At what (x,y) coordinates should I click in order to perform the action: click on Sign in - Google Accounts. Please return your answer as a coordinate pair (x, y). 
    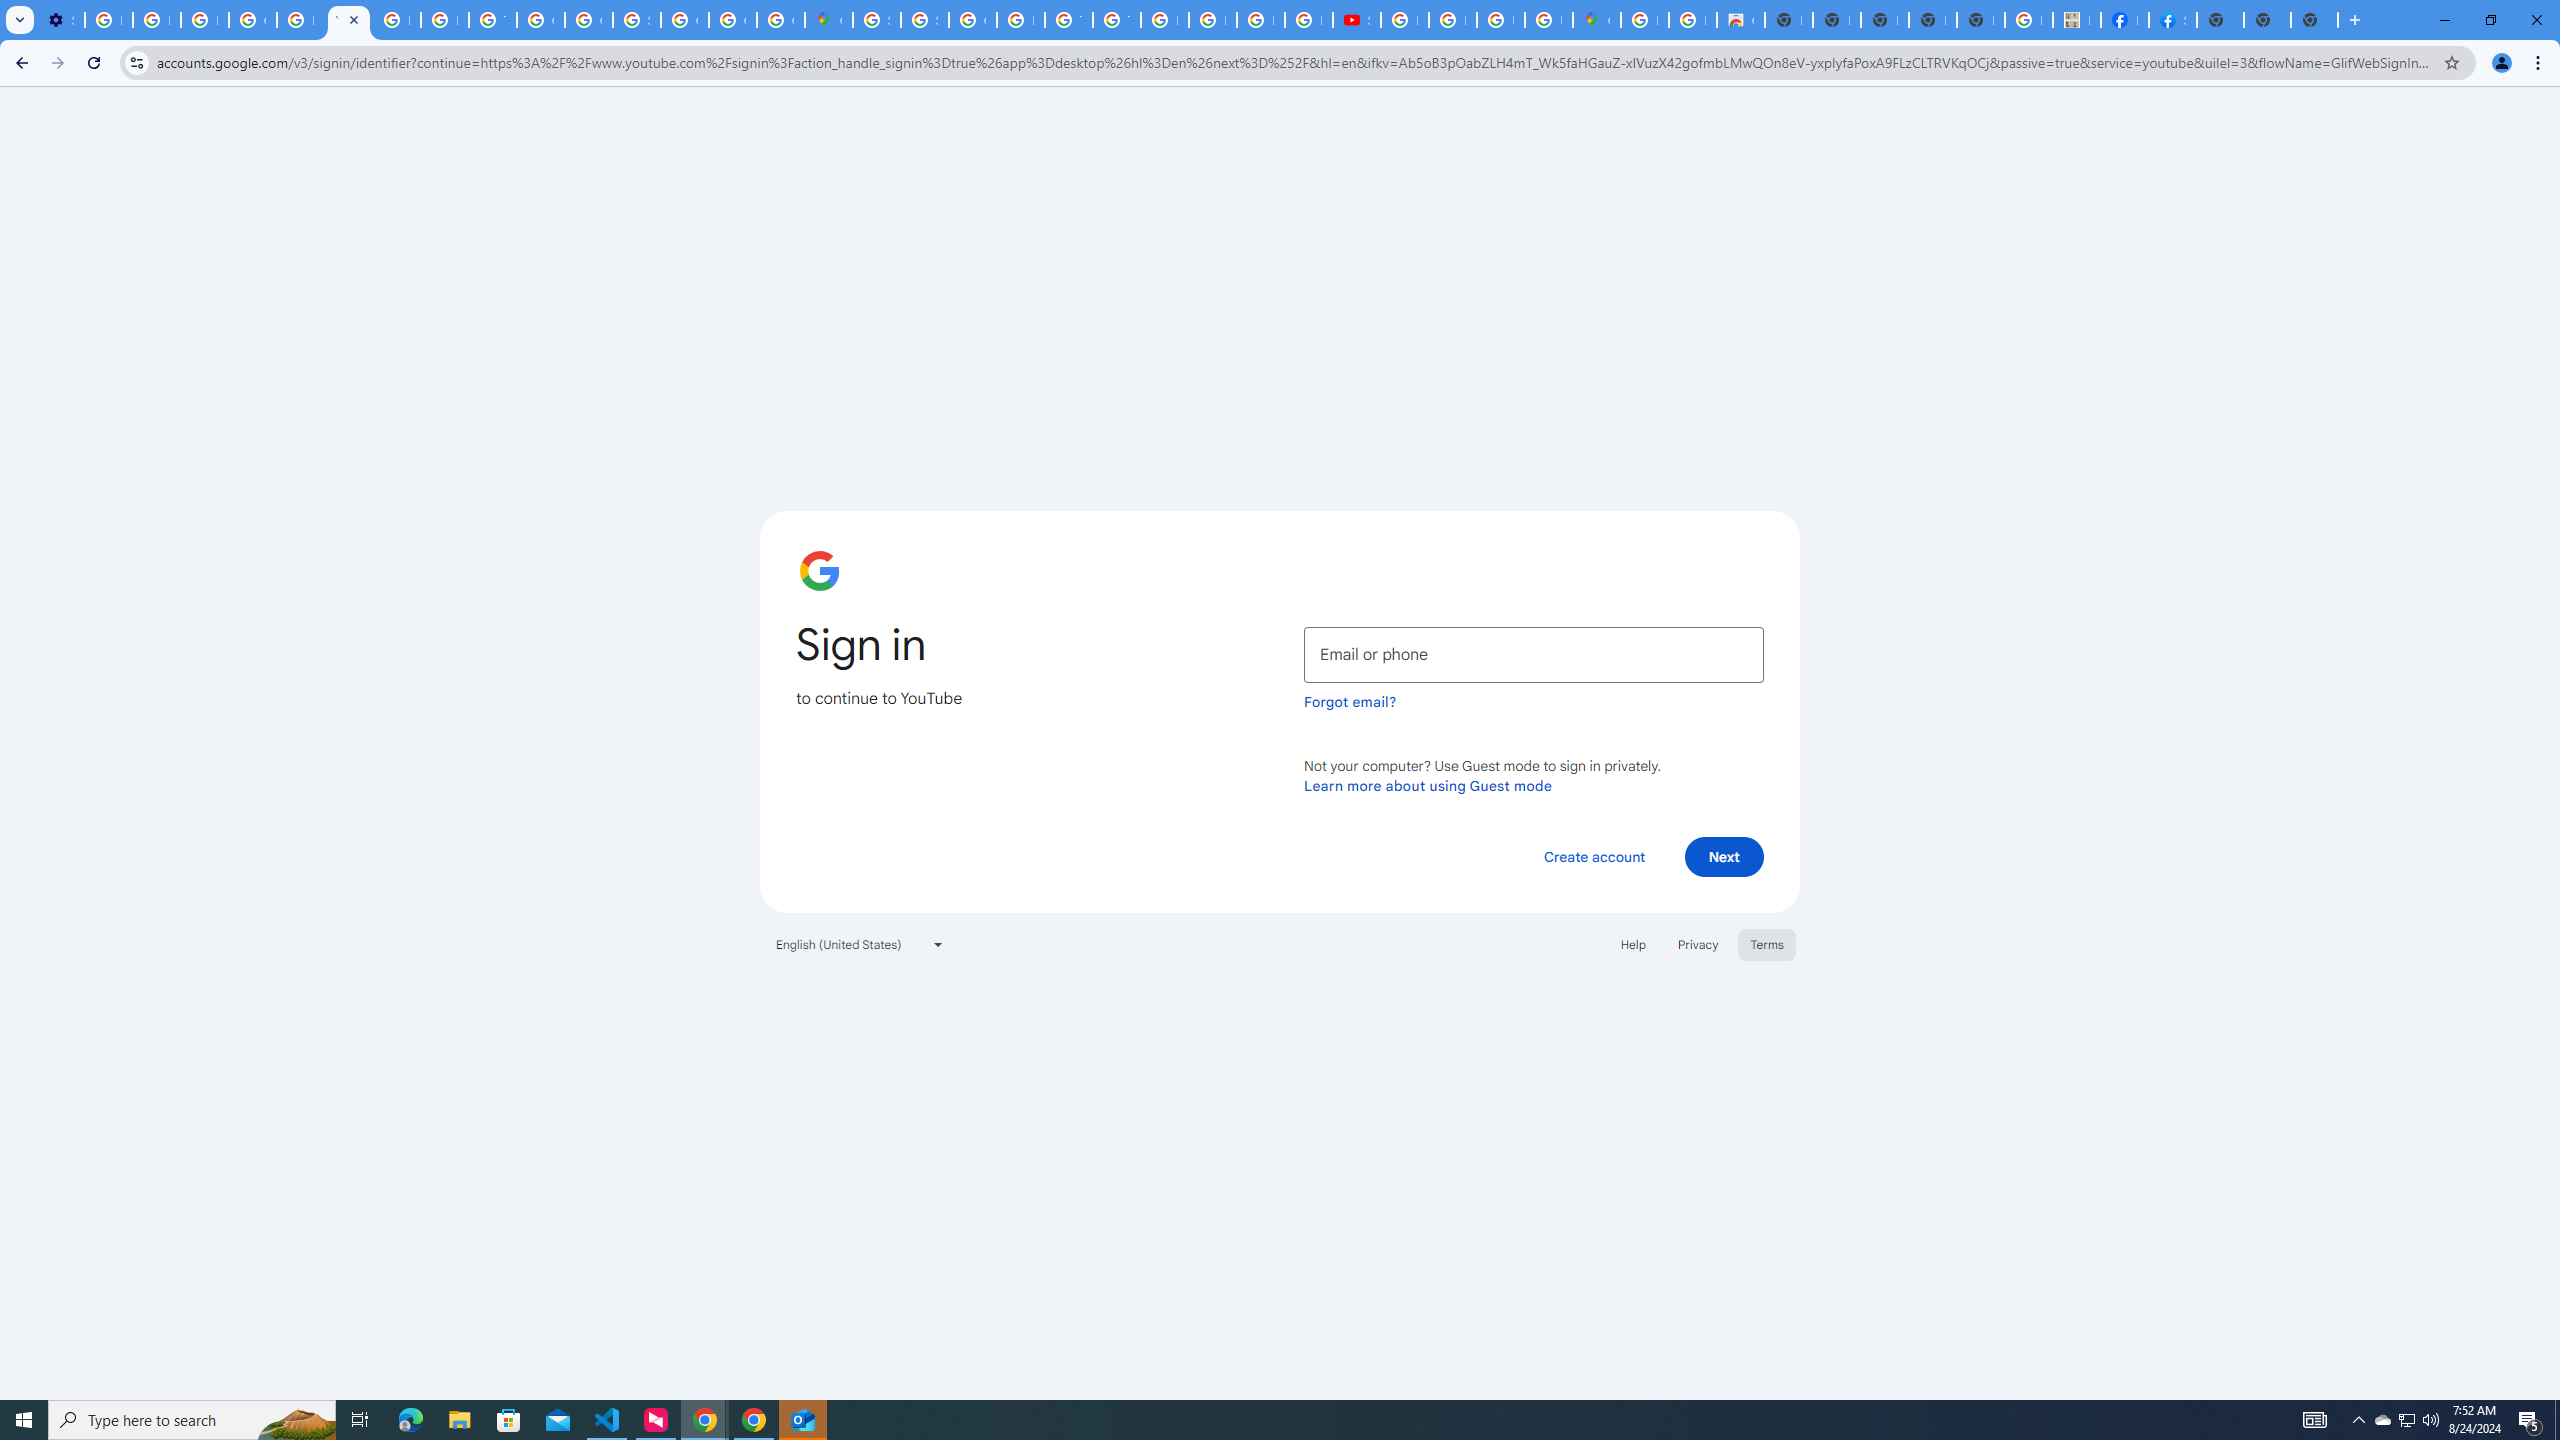
    Looking at the image, I should click on (876, 20).